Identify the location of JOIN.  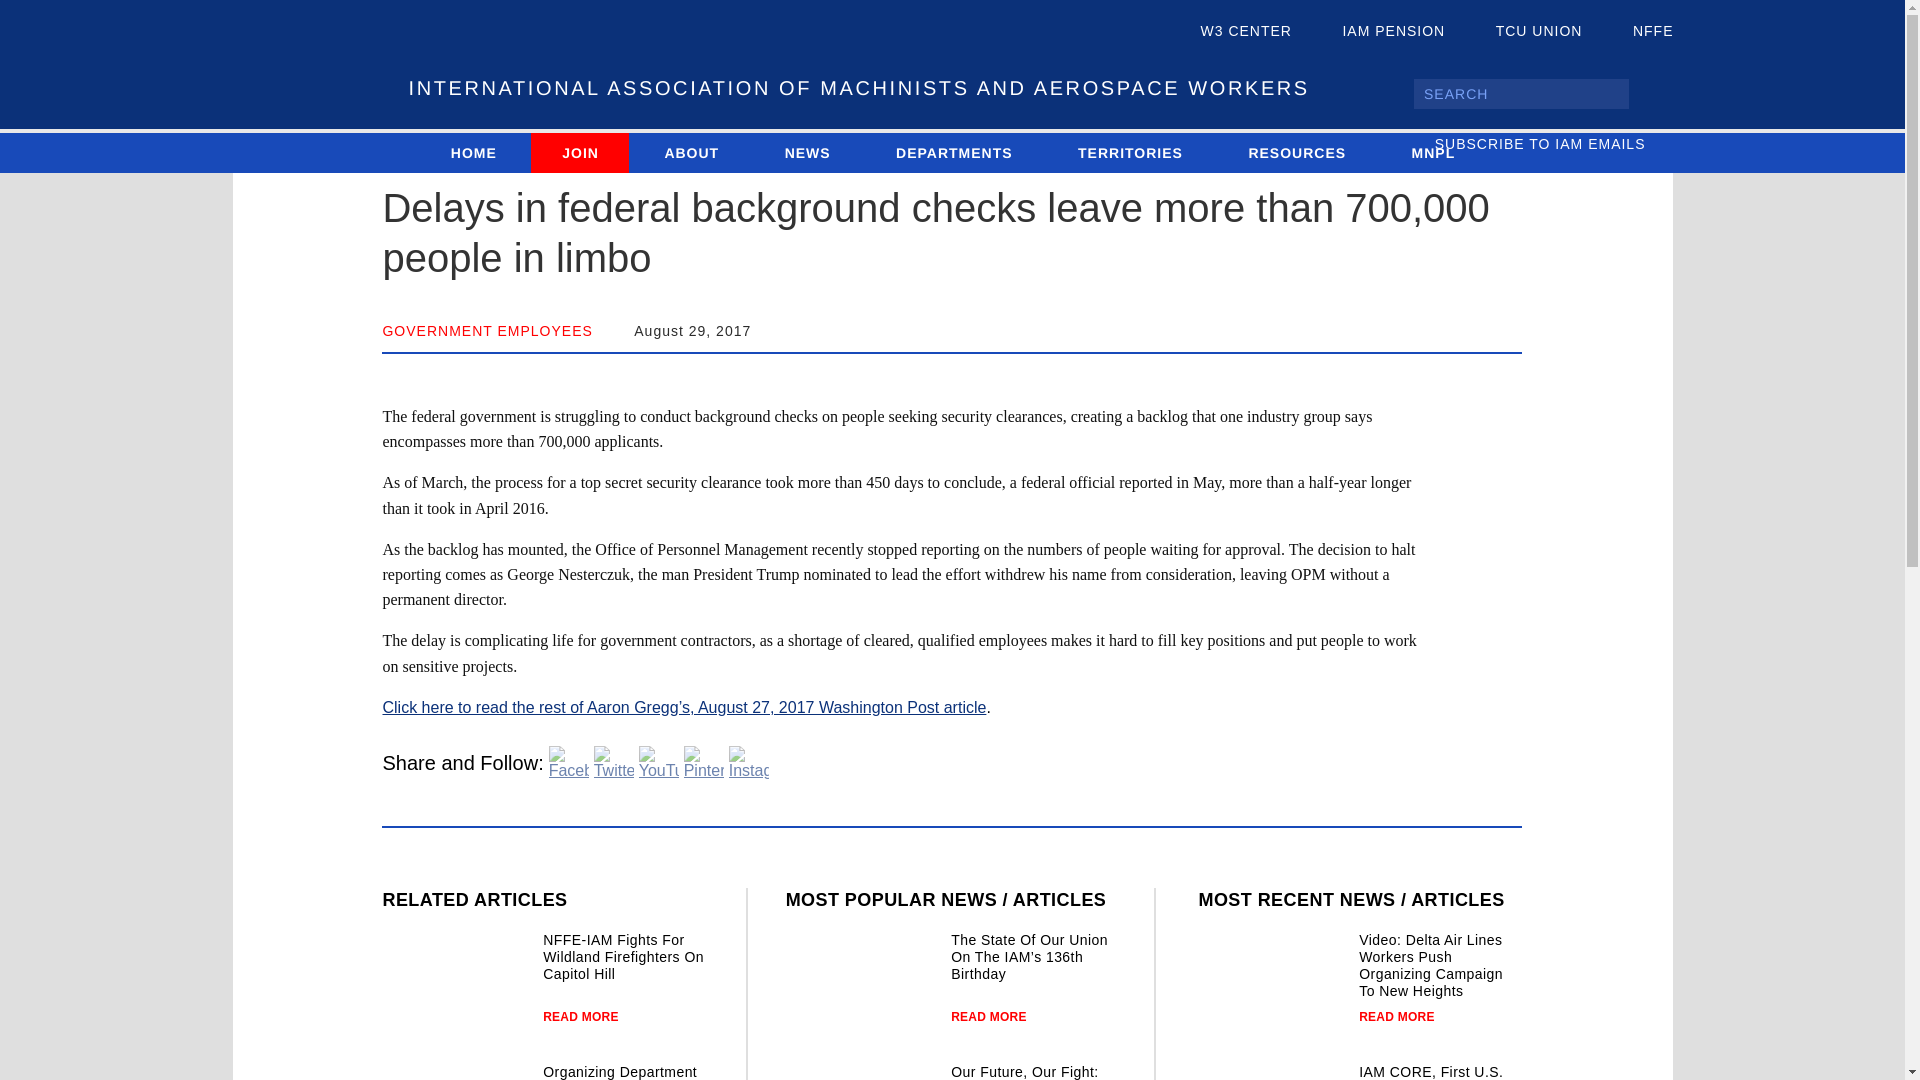
(580, 152).